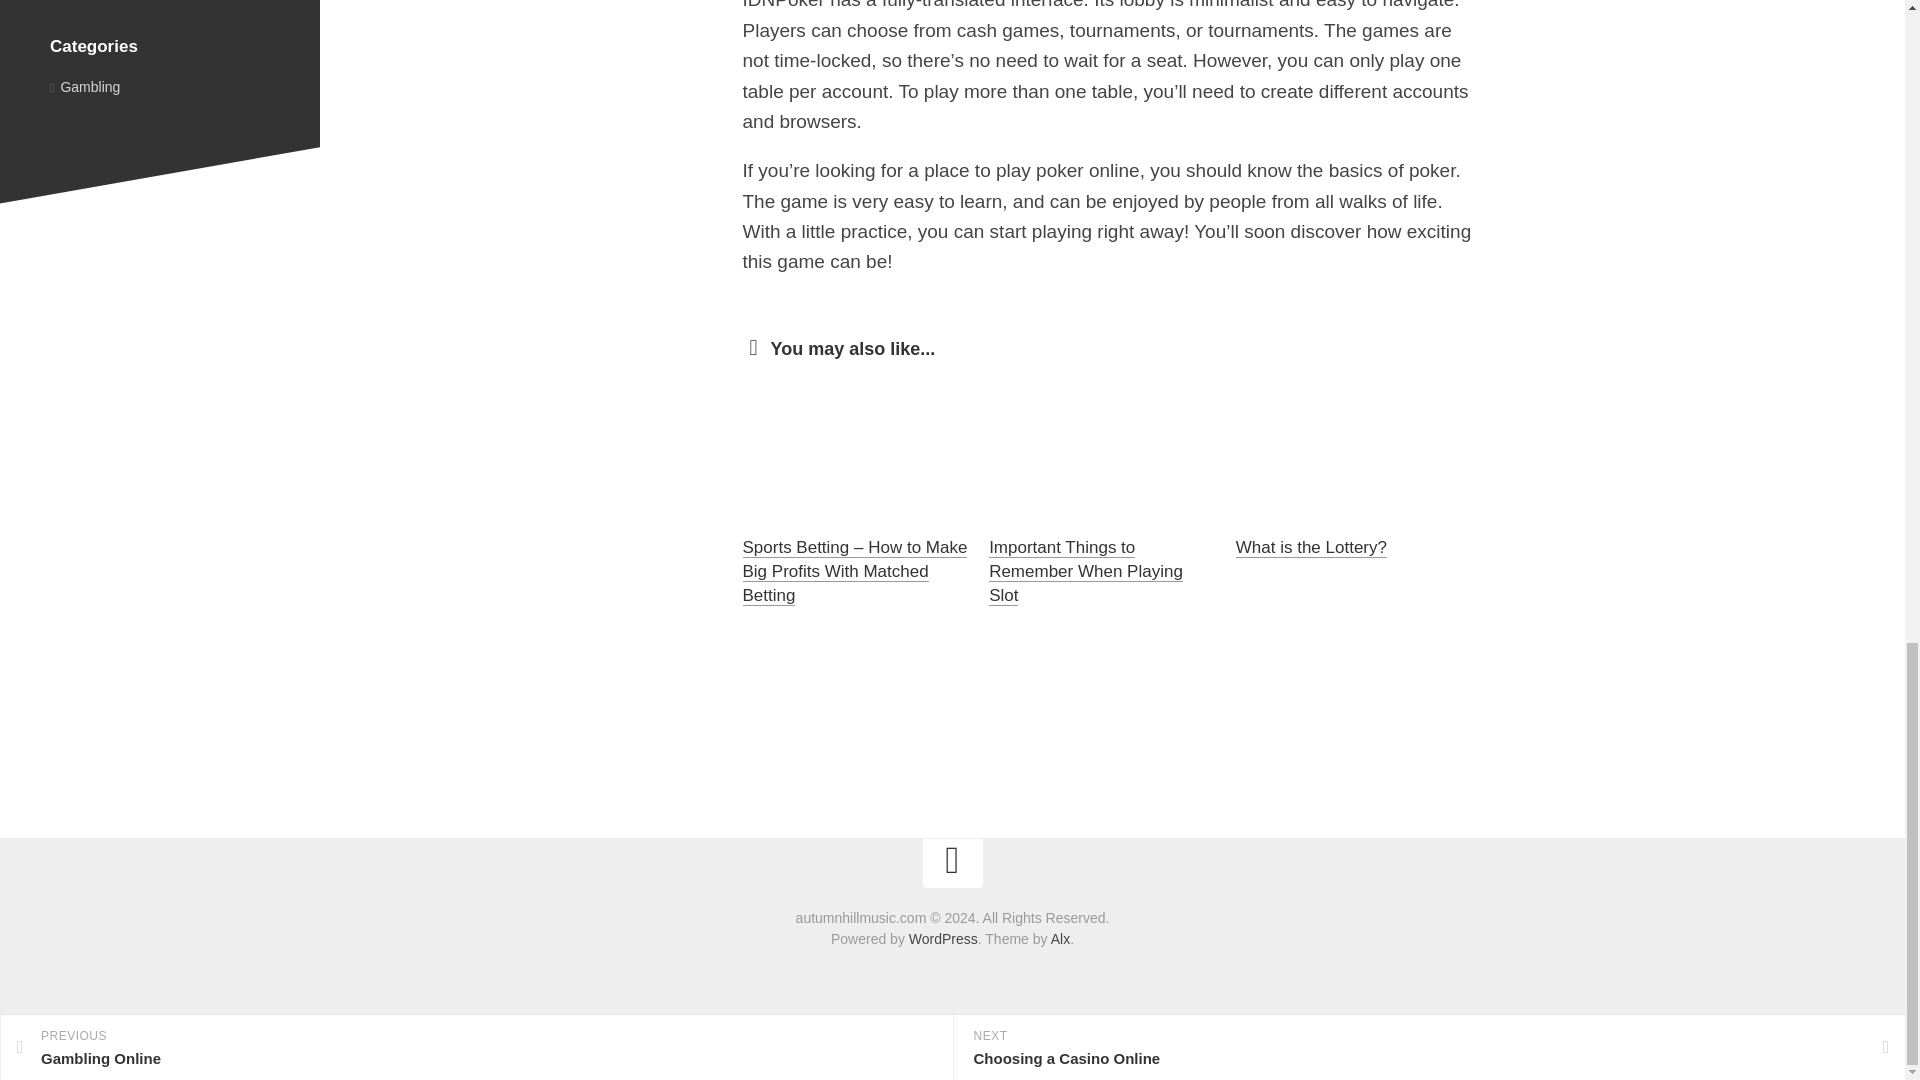 This screenshot has width=1920, height=1080. What do you see at coordinates (1085, 570) in the screenshot?
I see `Important Things to Remember When Playing Slot` at bounding box center [1085, 570].